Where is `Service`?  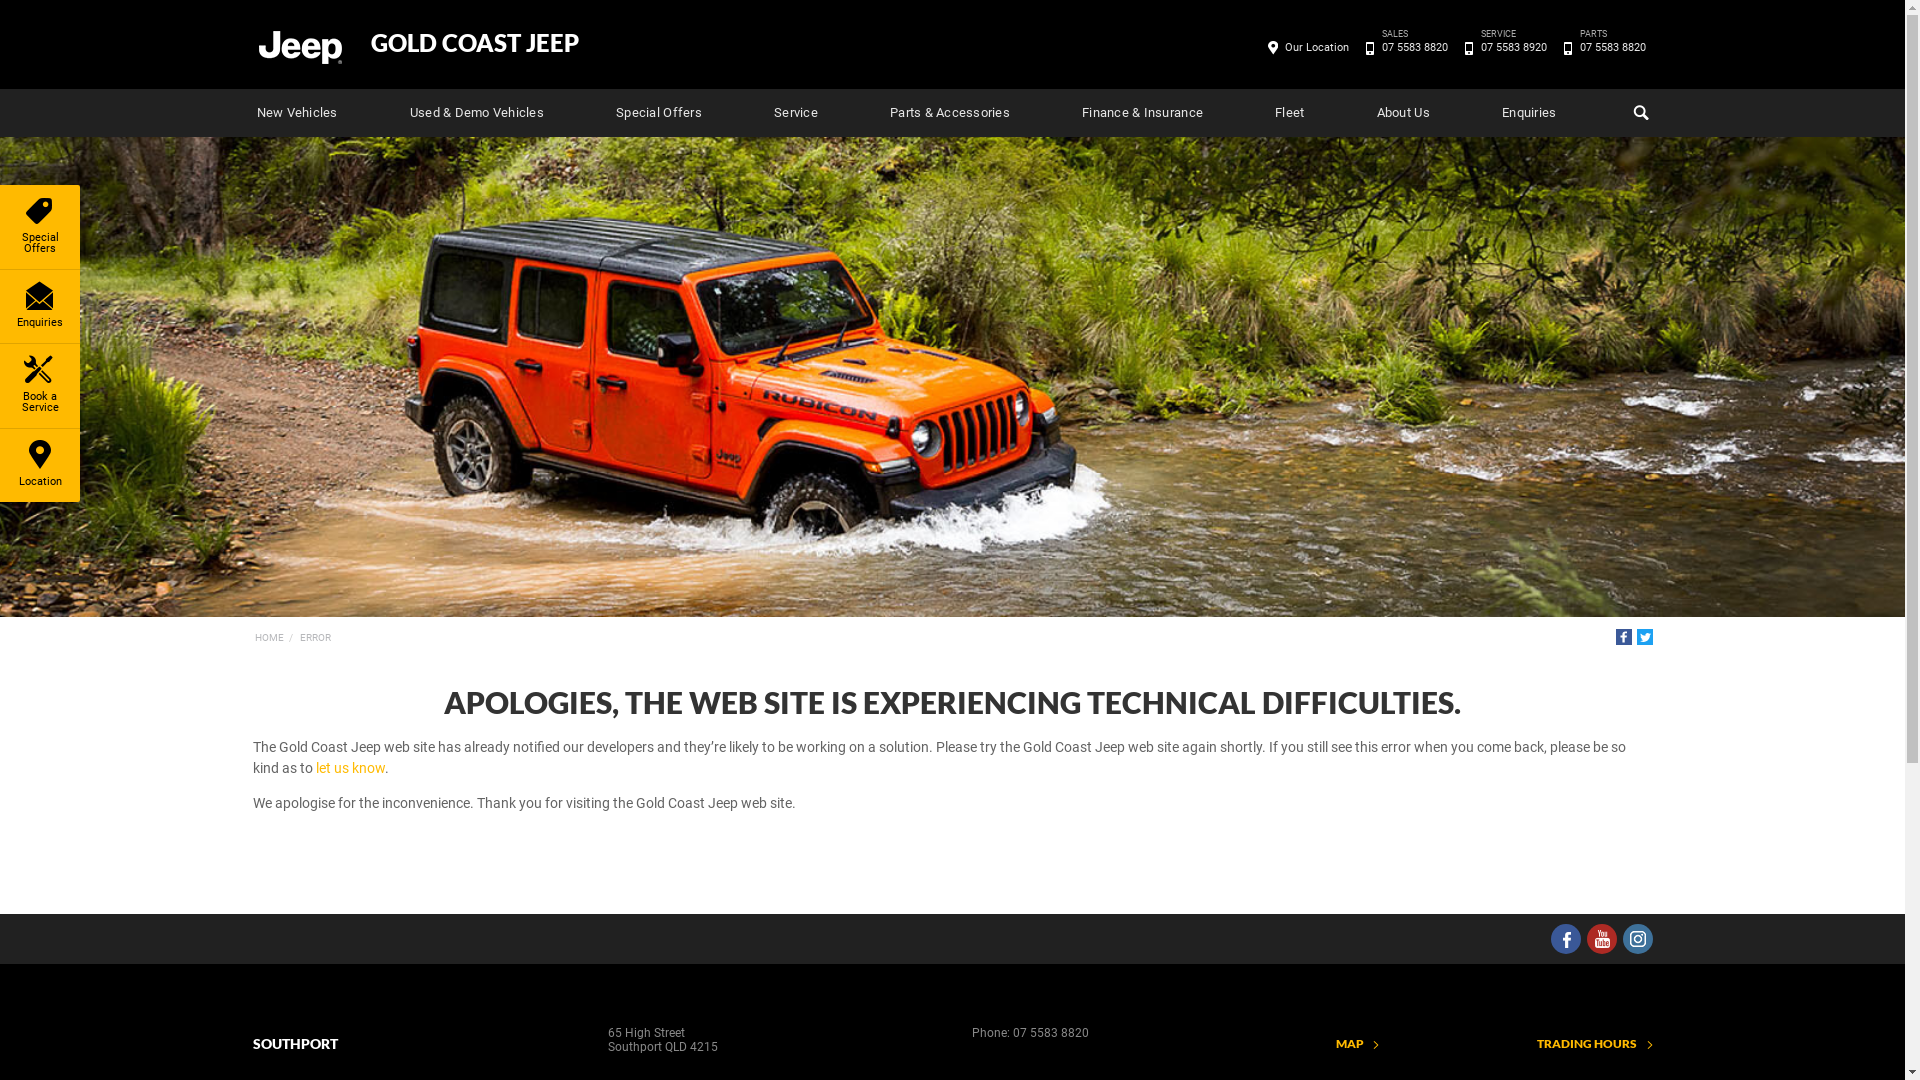
Service is located at coordinates (796, 113).